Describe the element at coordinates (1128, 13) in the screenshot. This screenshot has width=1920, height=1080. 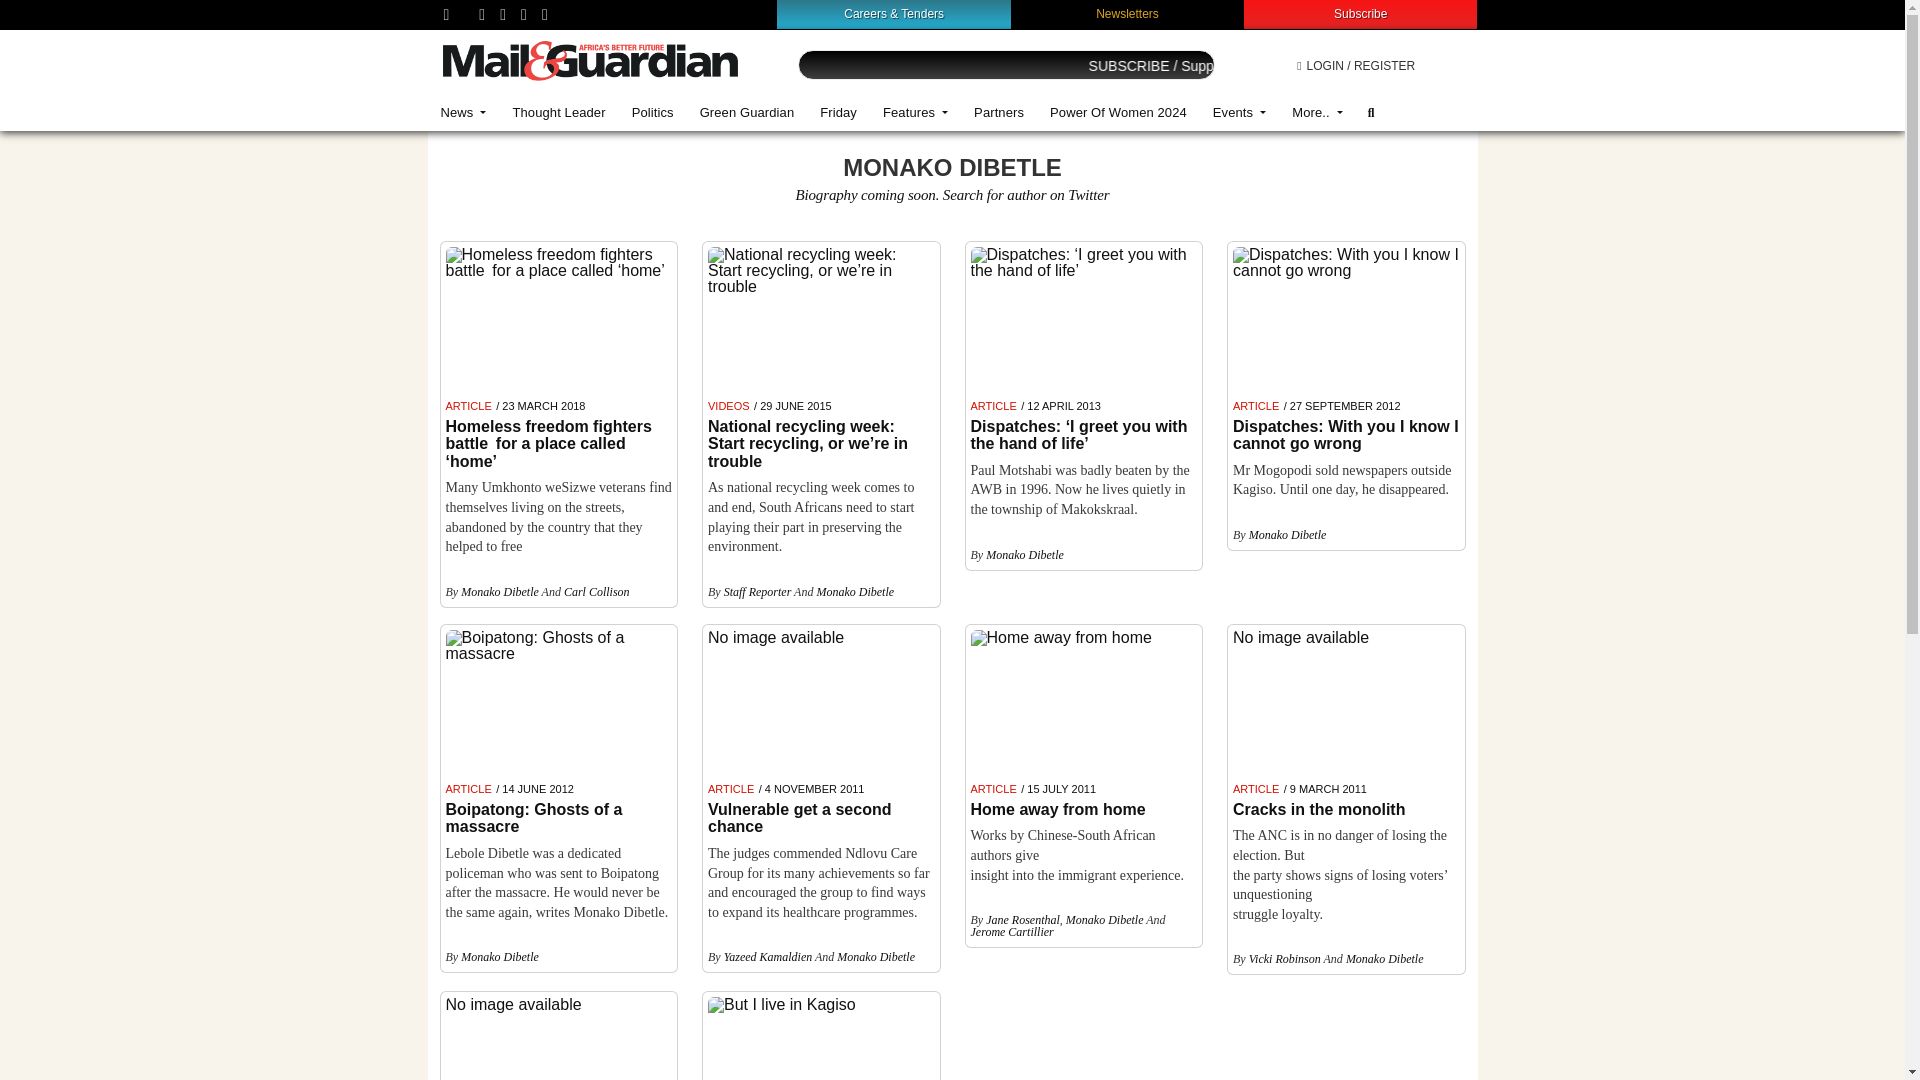
I see `Newsletters` at that location.